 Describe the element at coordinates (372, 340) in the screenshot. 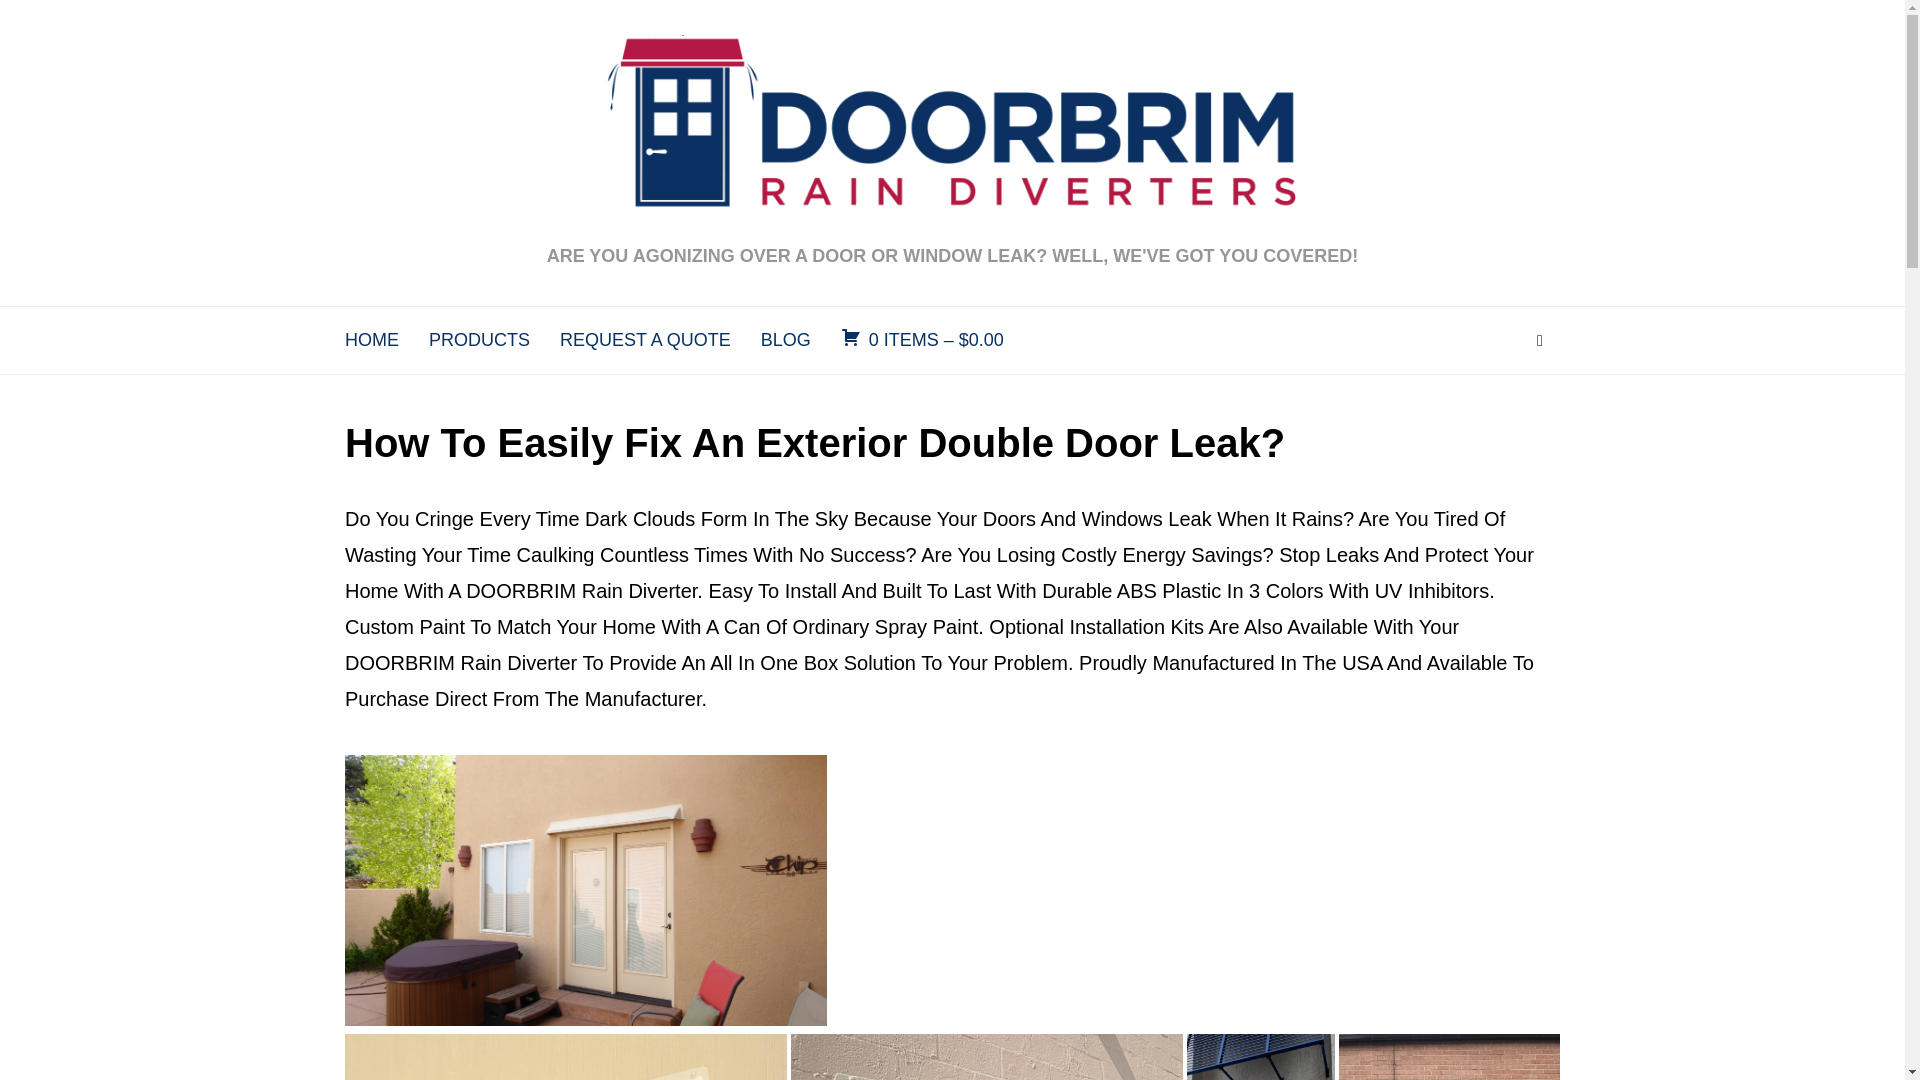

I see `HOME` at that location.